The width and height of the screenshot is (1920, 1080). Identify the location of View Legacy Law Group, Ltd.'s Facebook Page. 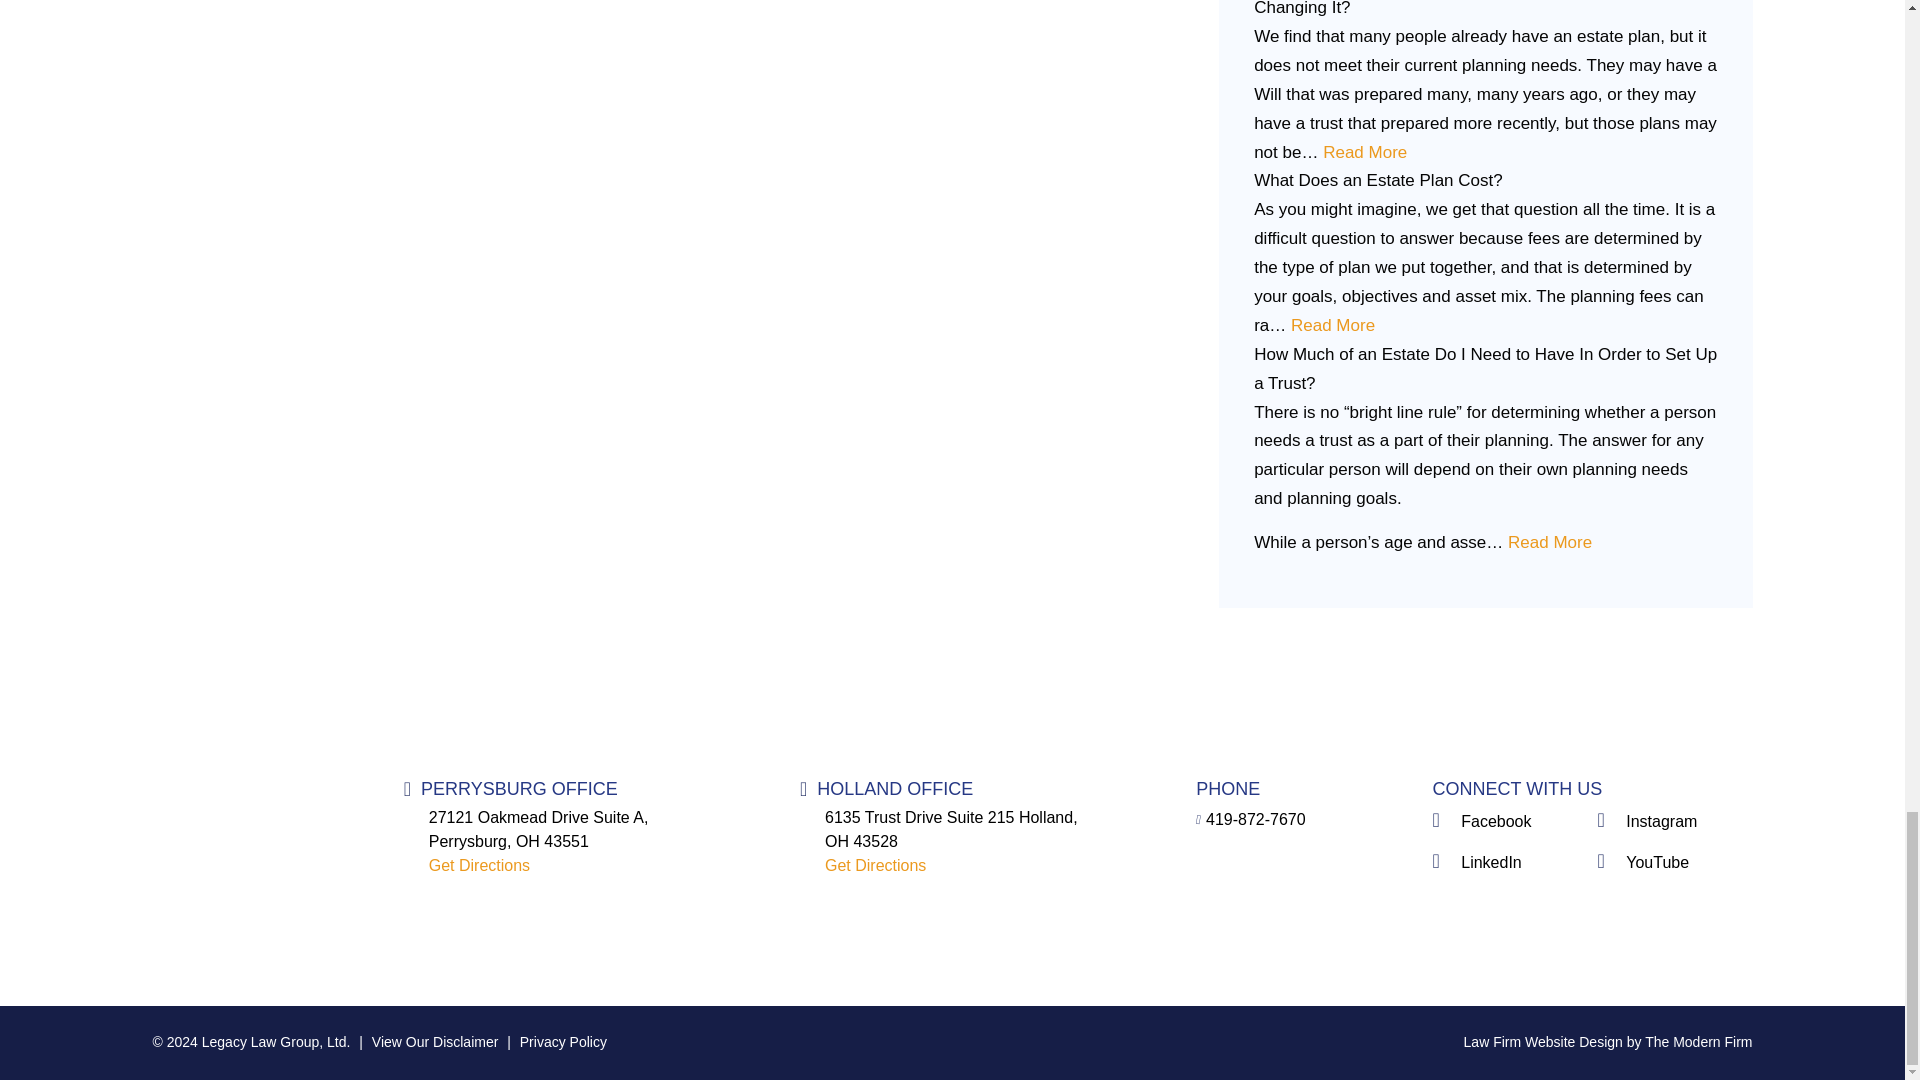
(1510, 821).